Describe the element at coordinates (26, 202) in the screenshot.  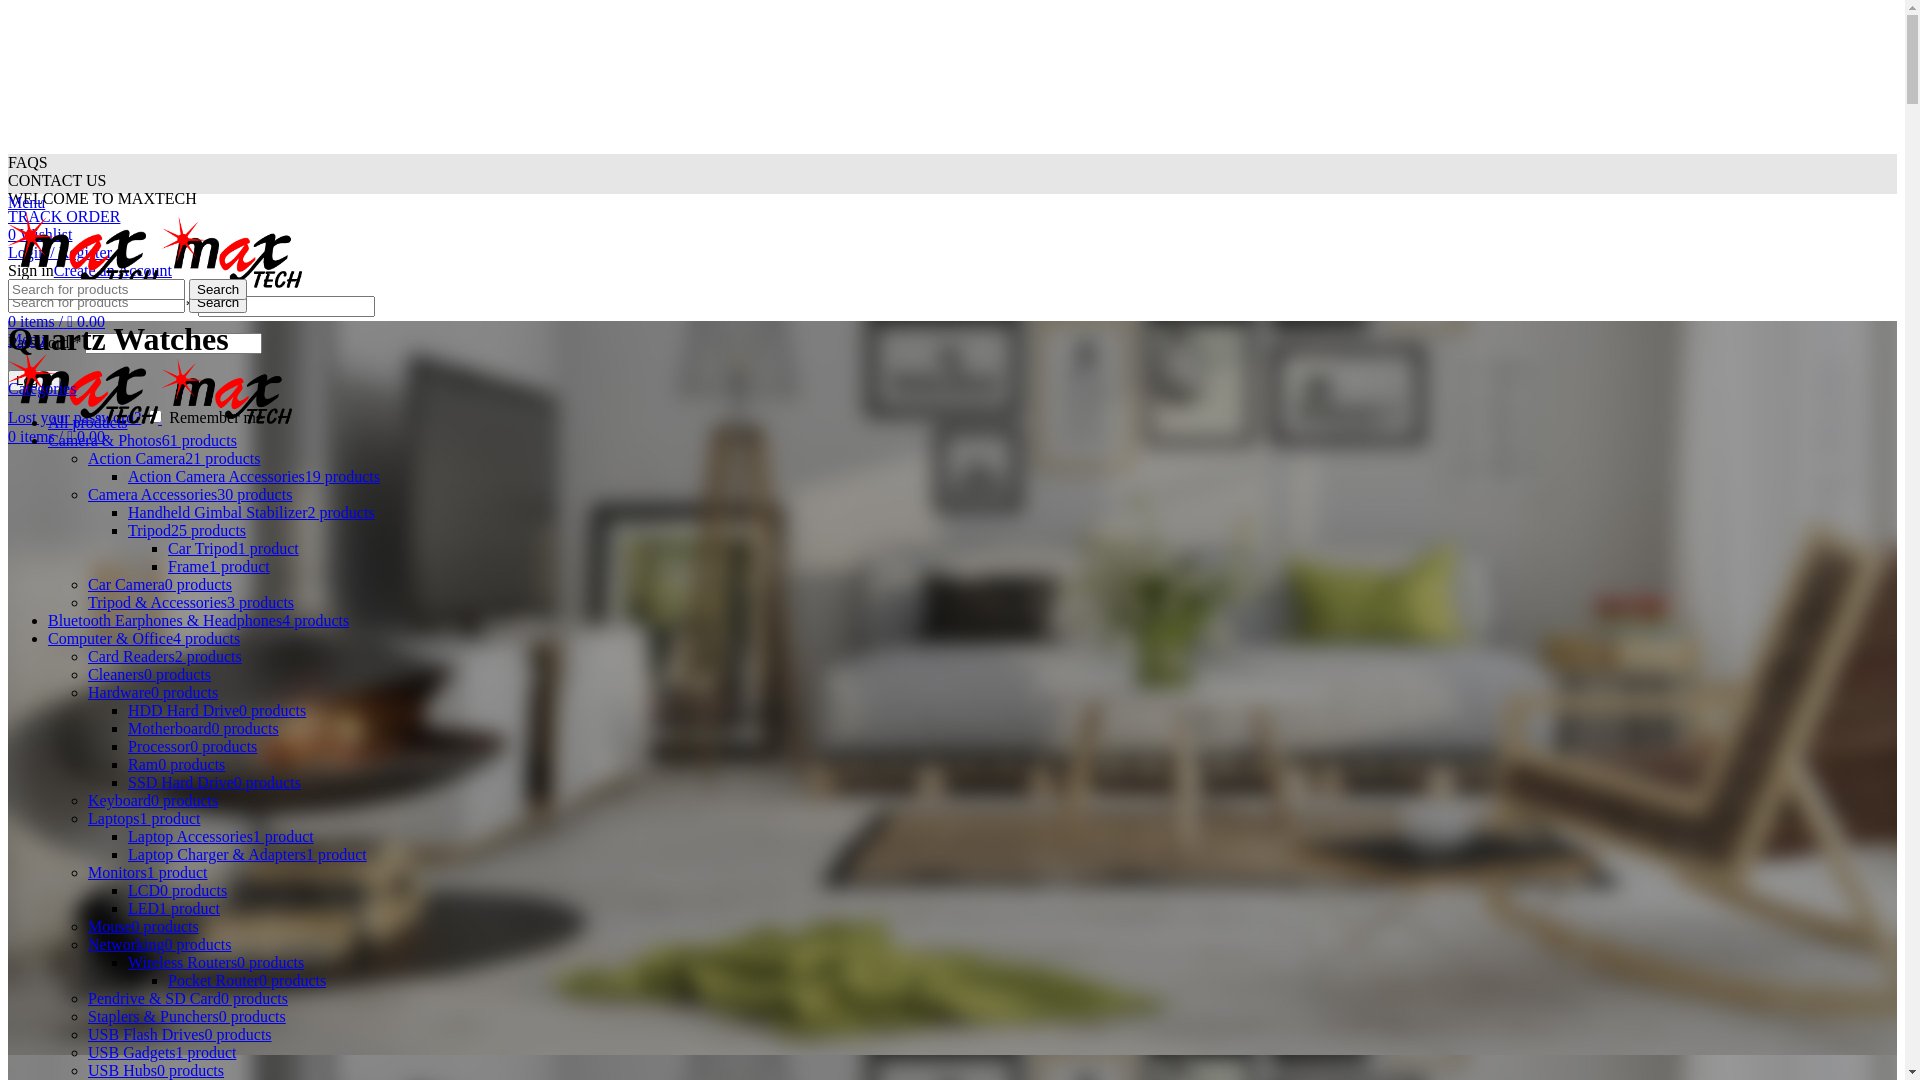
I see `Menu` at that location.